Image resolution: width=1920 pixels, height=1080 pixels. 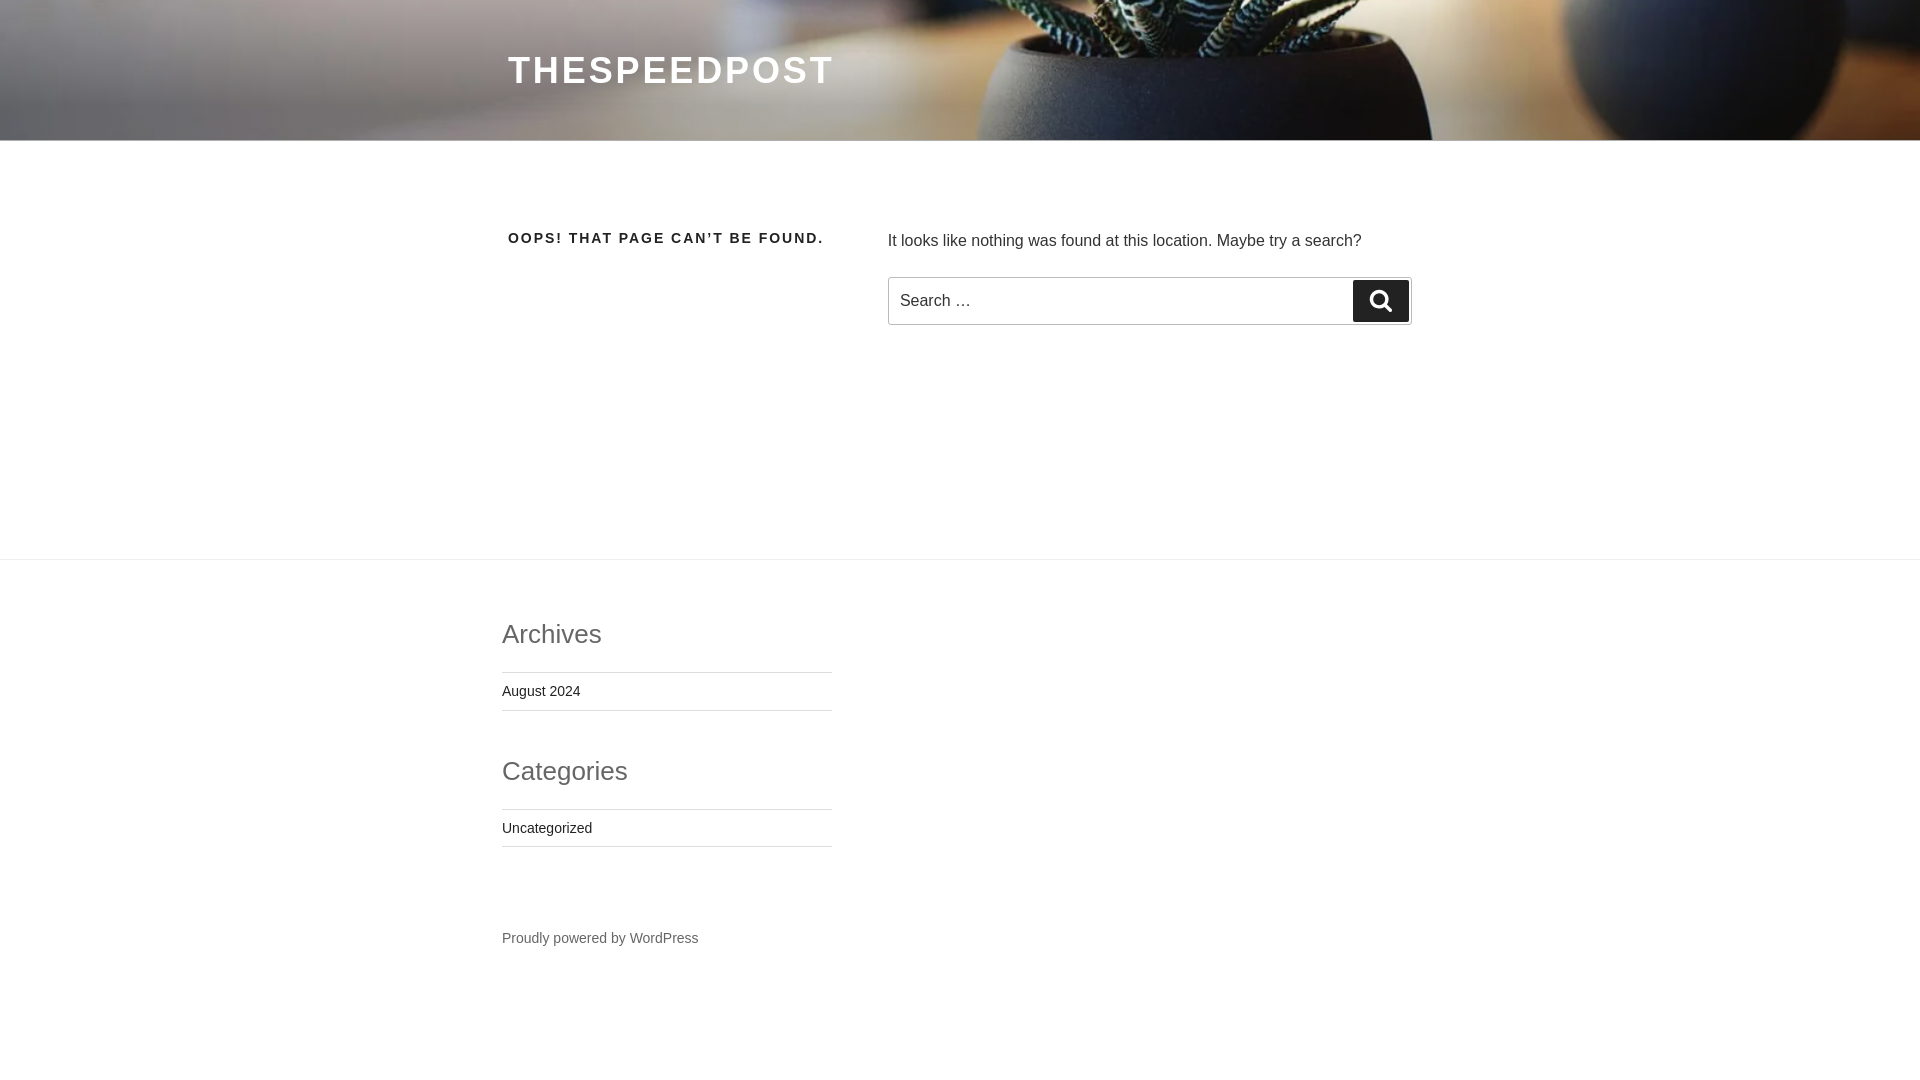 I want to click on Search, so click(x=1381, y=300).